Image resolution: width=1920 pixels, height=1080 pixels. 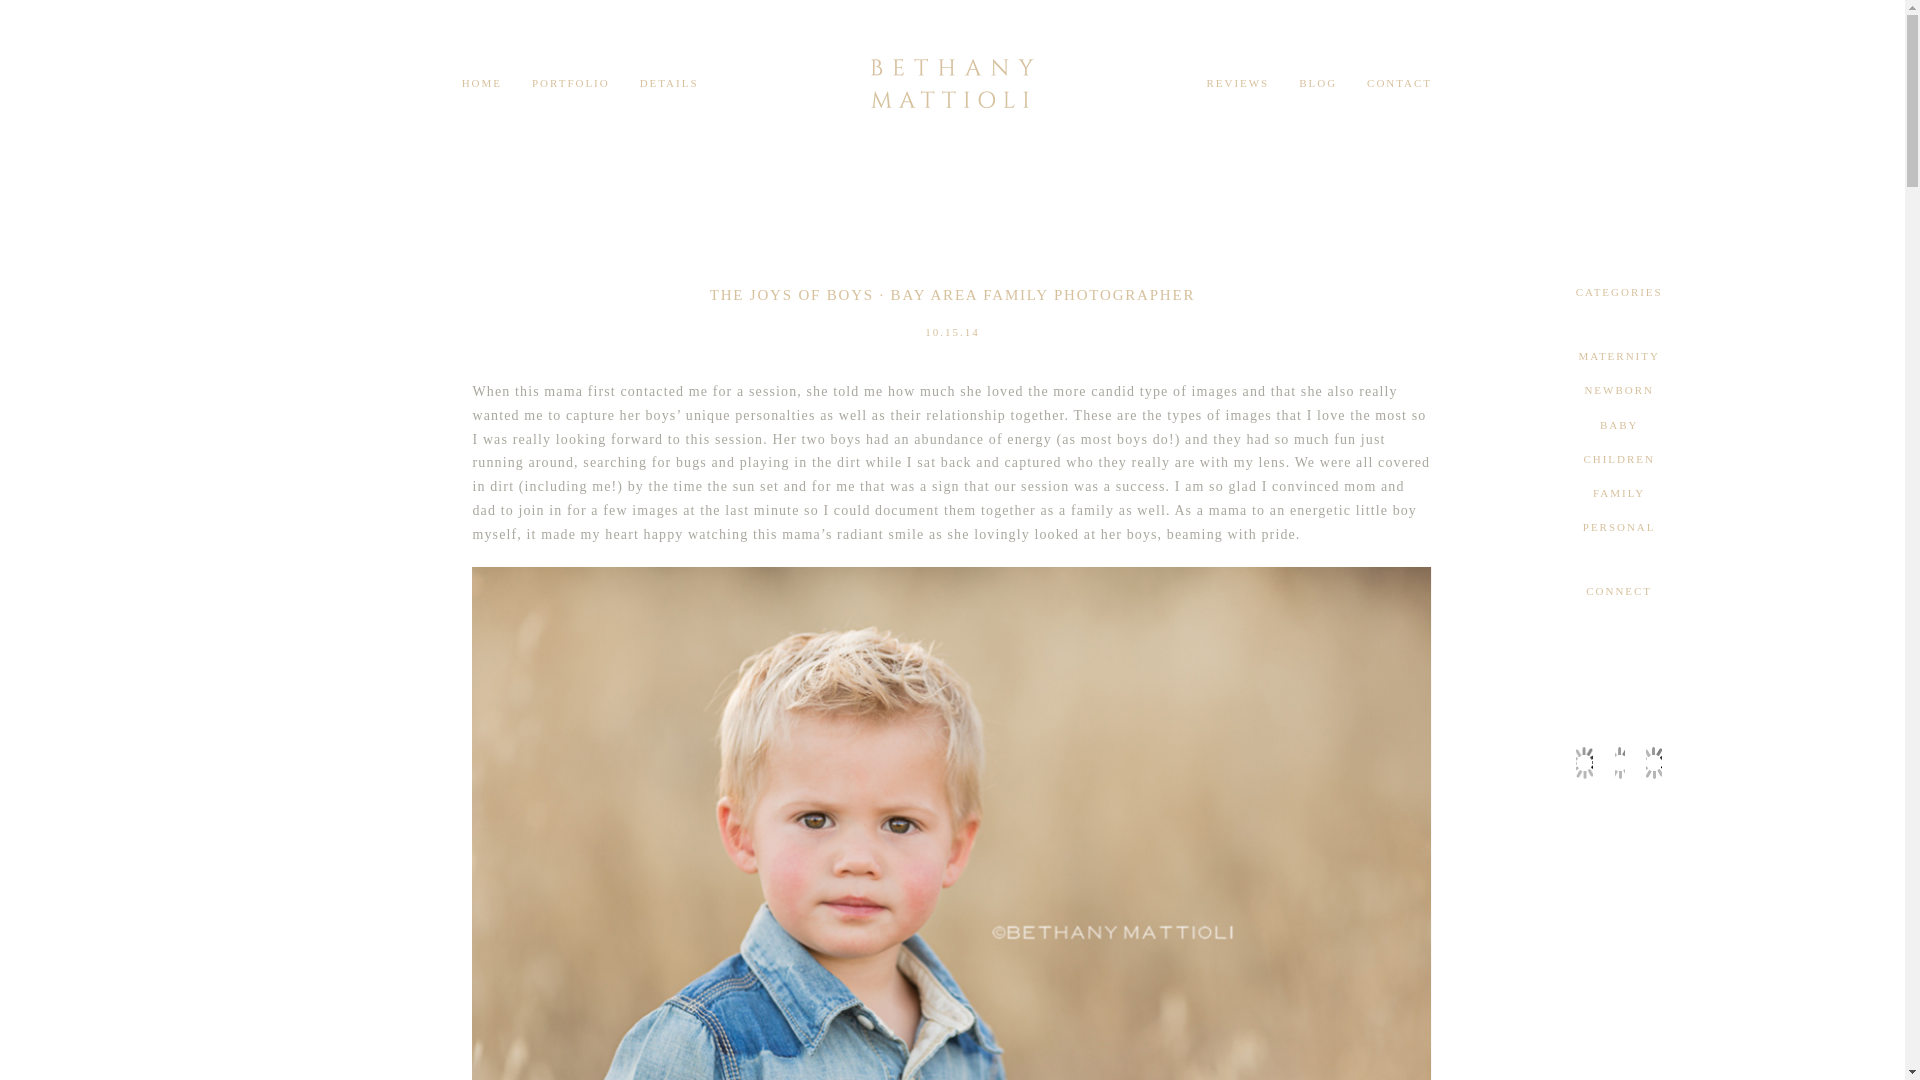 What do you see at coordinates (1318, 82) in the screenshot?
I see `BLOG` at bounding box center [1318, 82].